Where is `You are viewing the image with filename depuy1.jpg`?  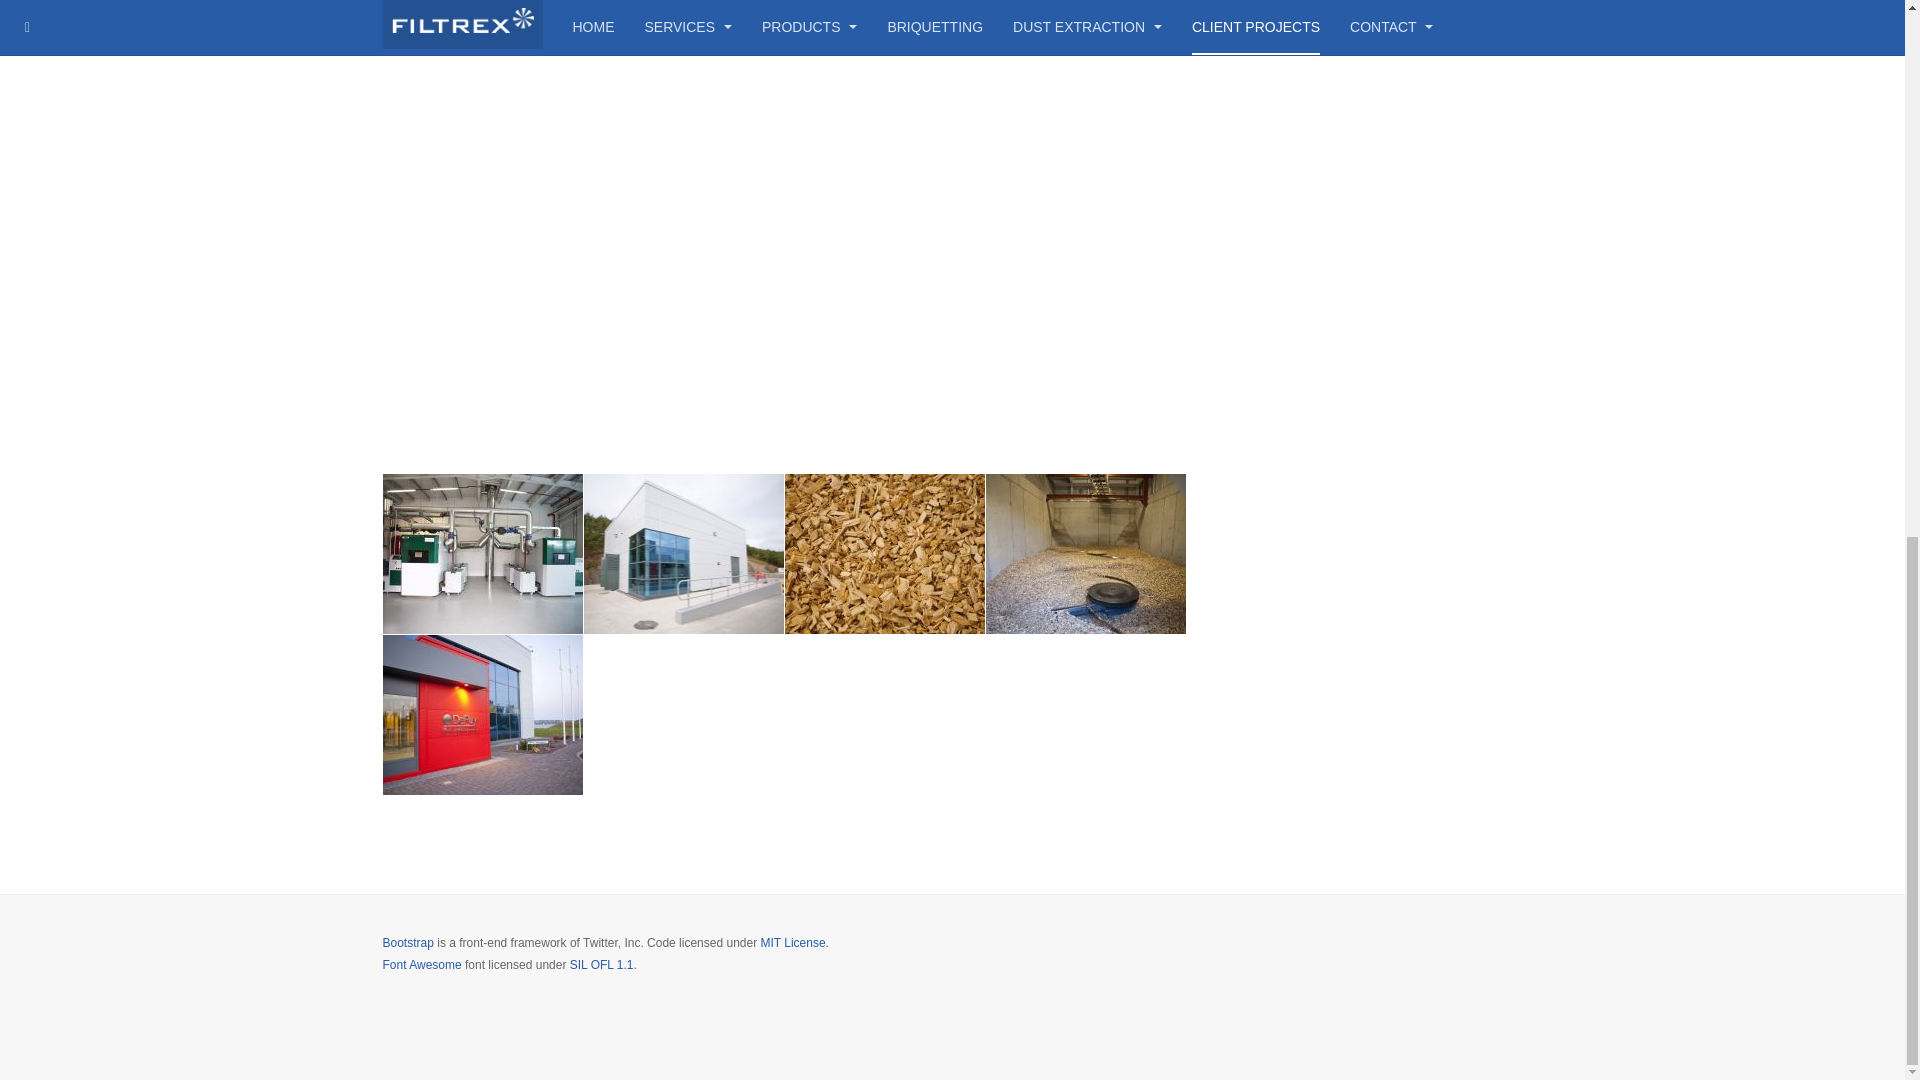 You are viewing the image with filename depuy1.jpg is located at coordinates (482, 554).